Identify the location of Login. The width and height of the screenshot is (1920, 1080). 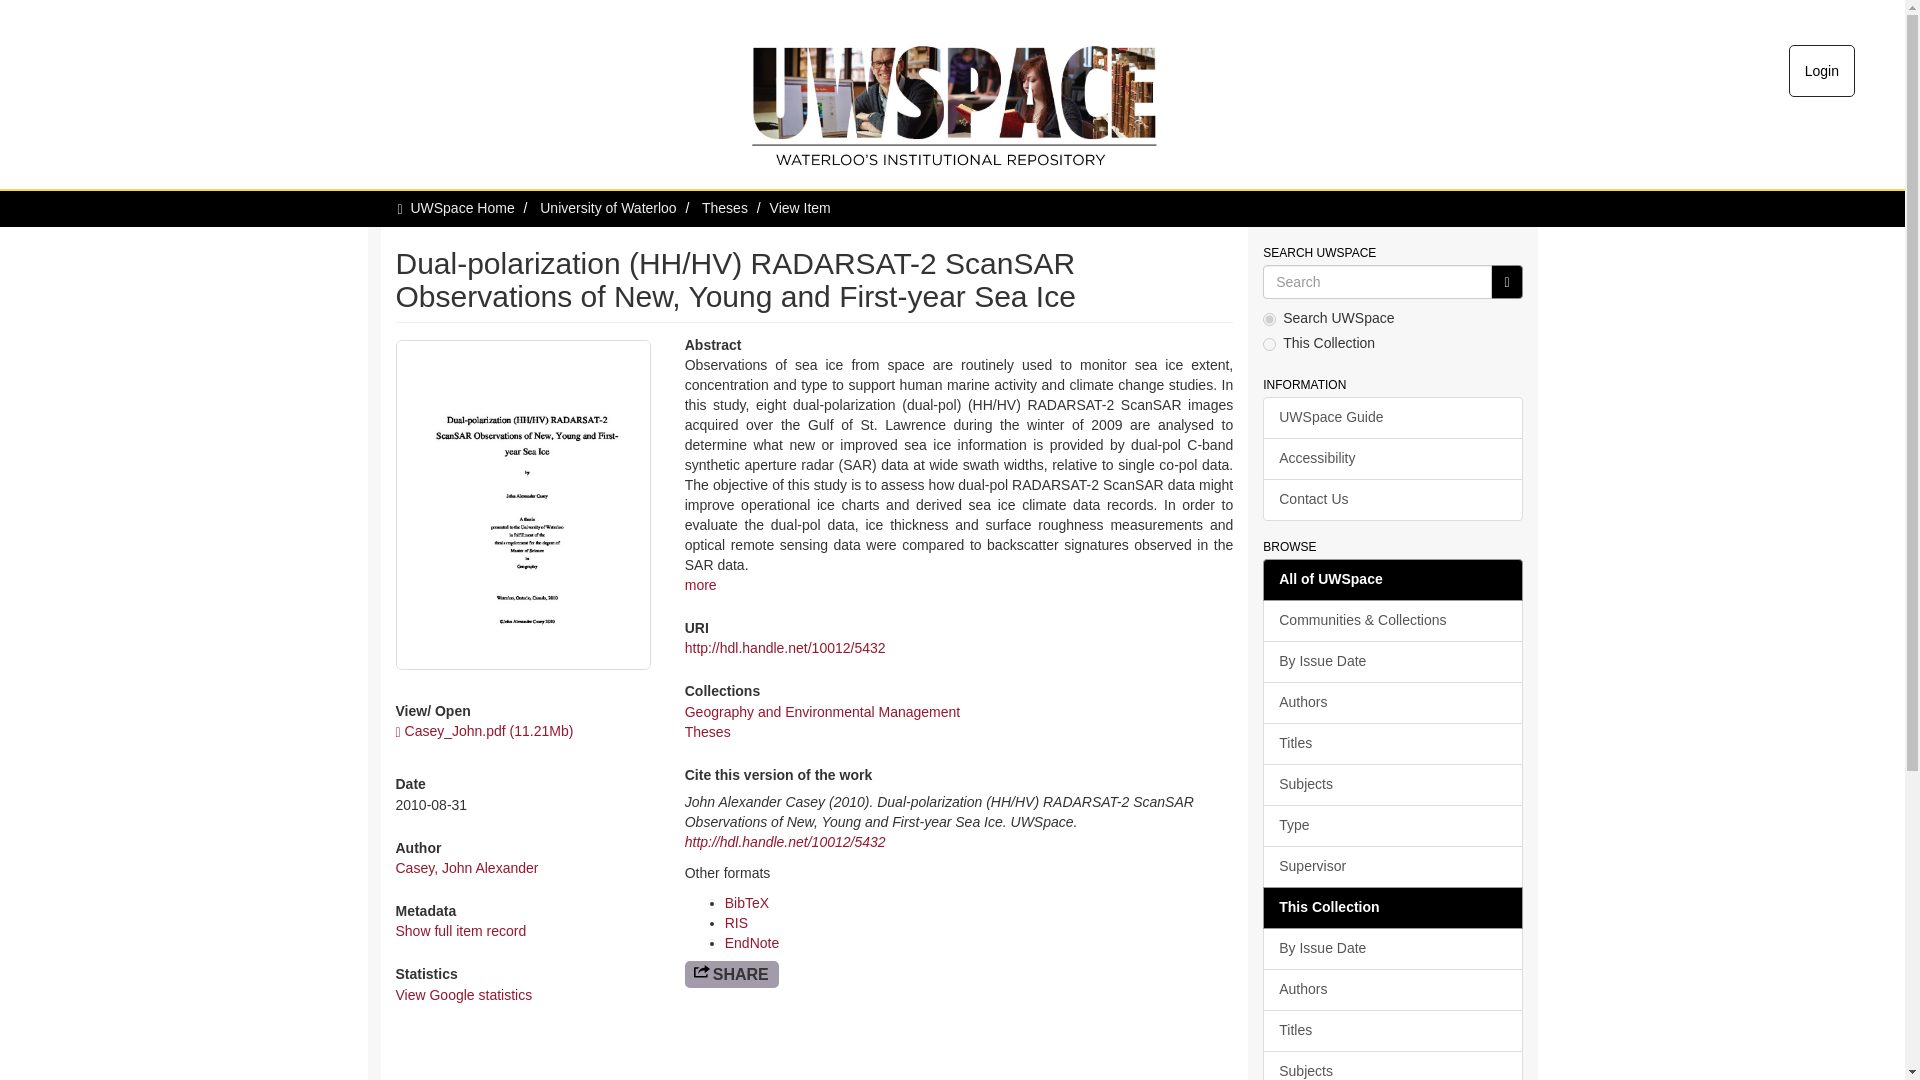
(1822, 71).